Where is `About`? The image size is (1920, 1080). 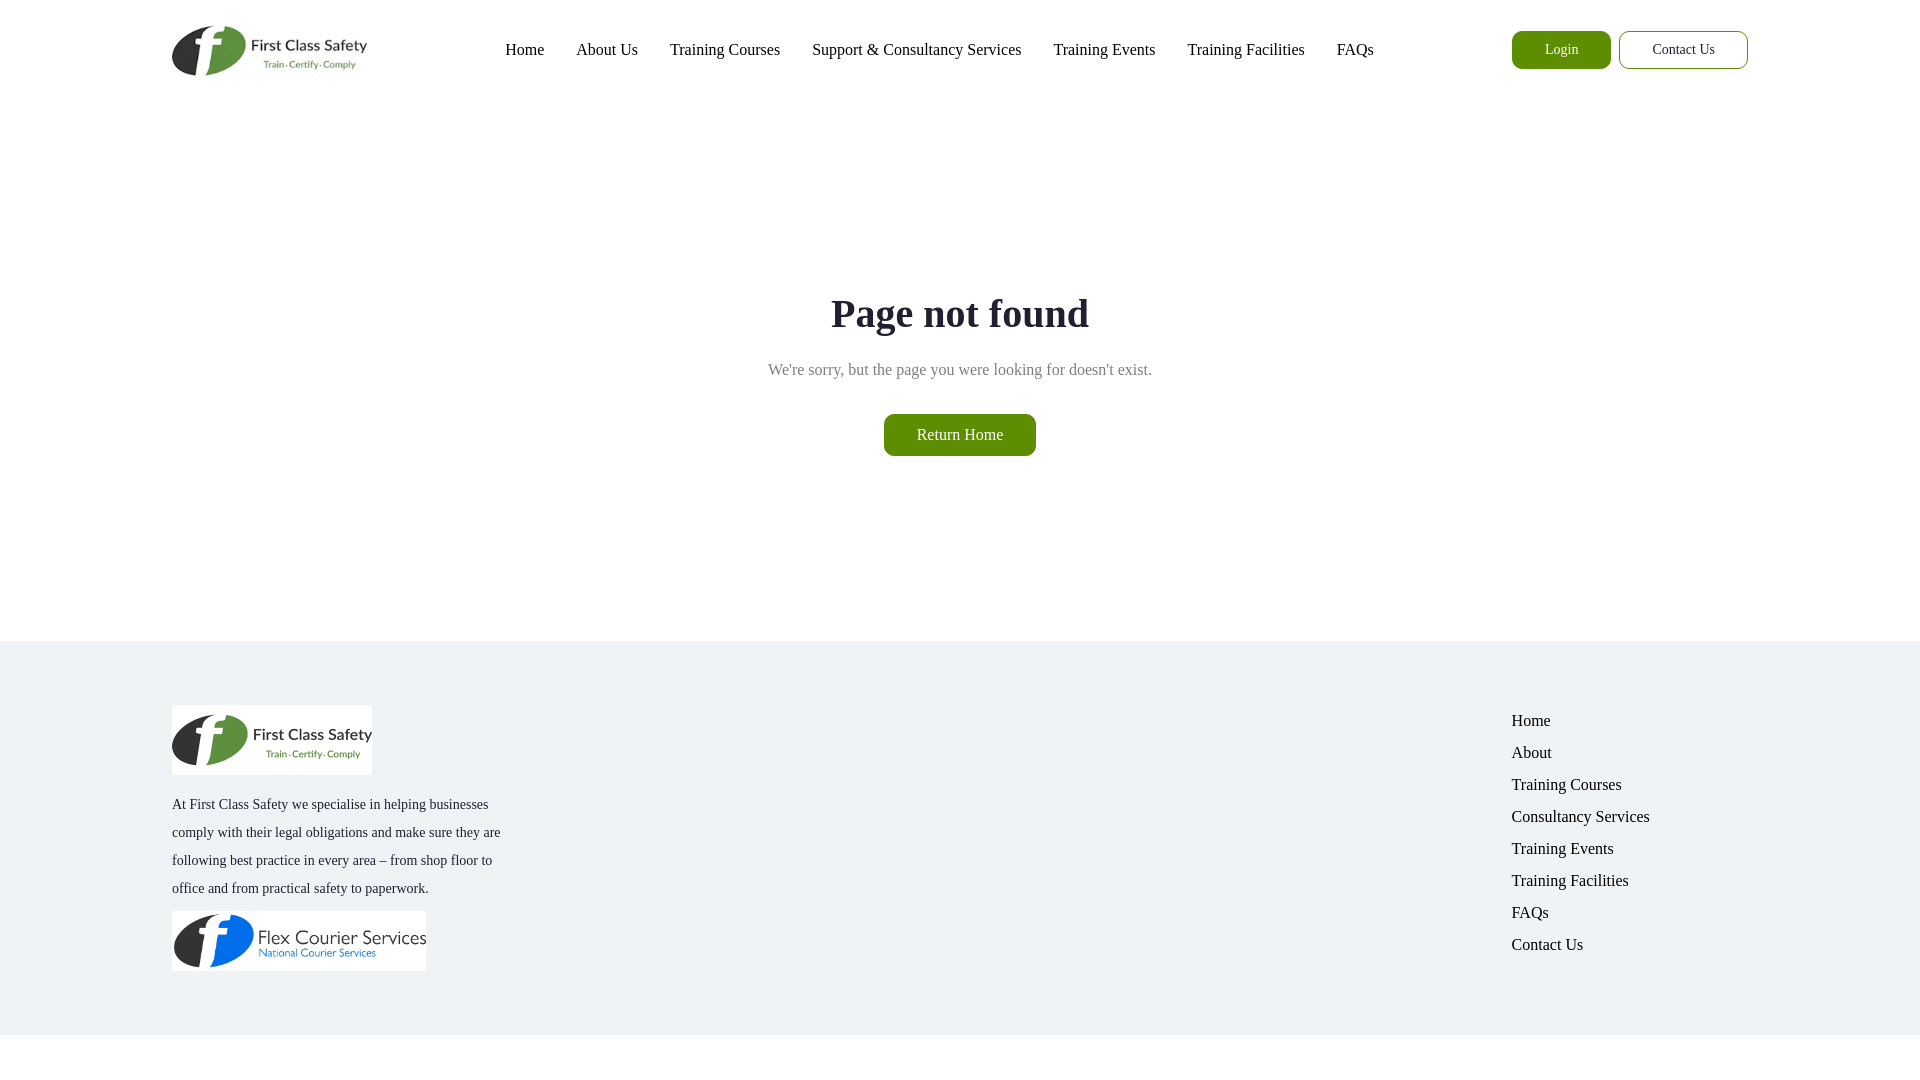
About is located at coordinates (1630, 752).